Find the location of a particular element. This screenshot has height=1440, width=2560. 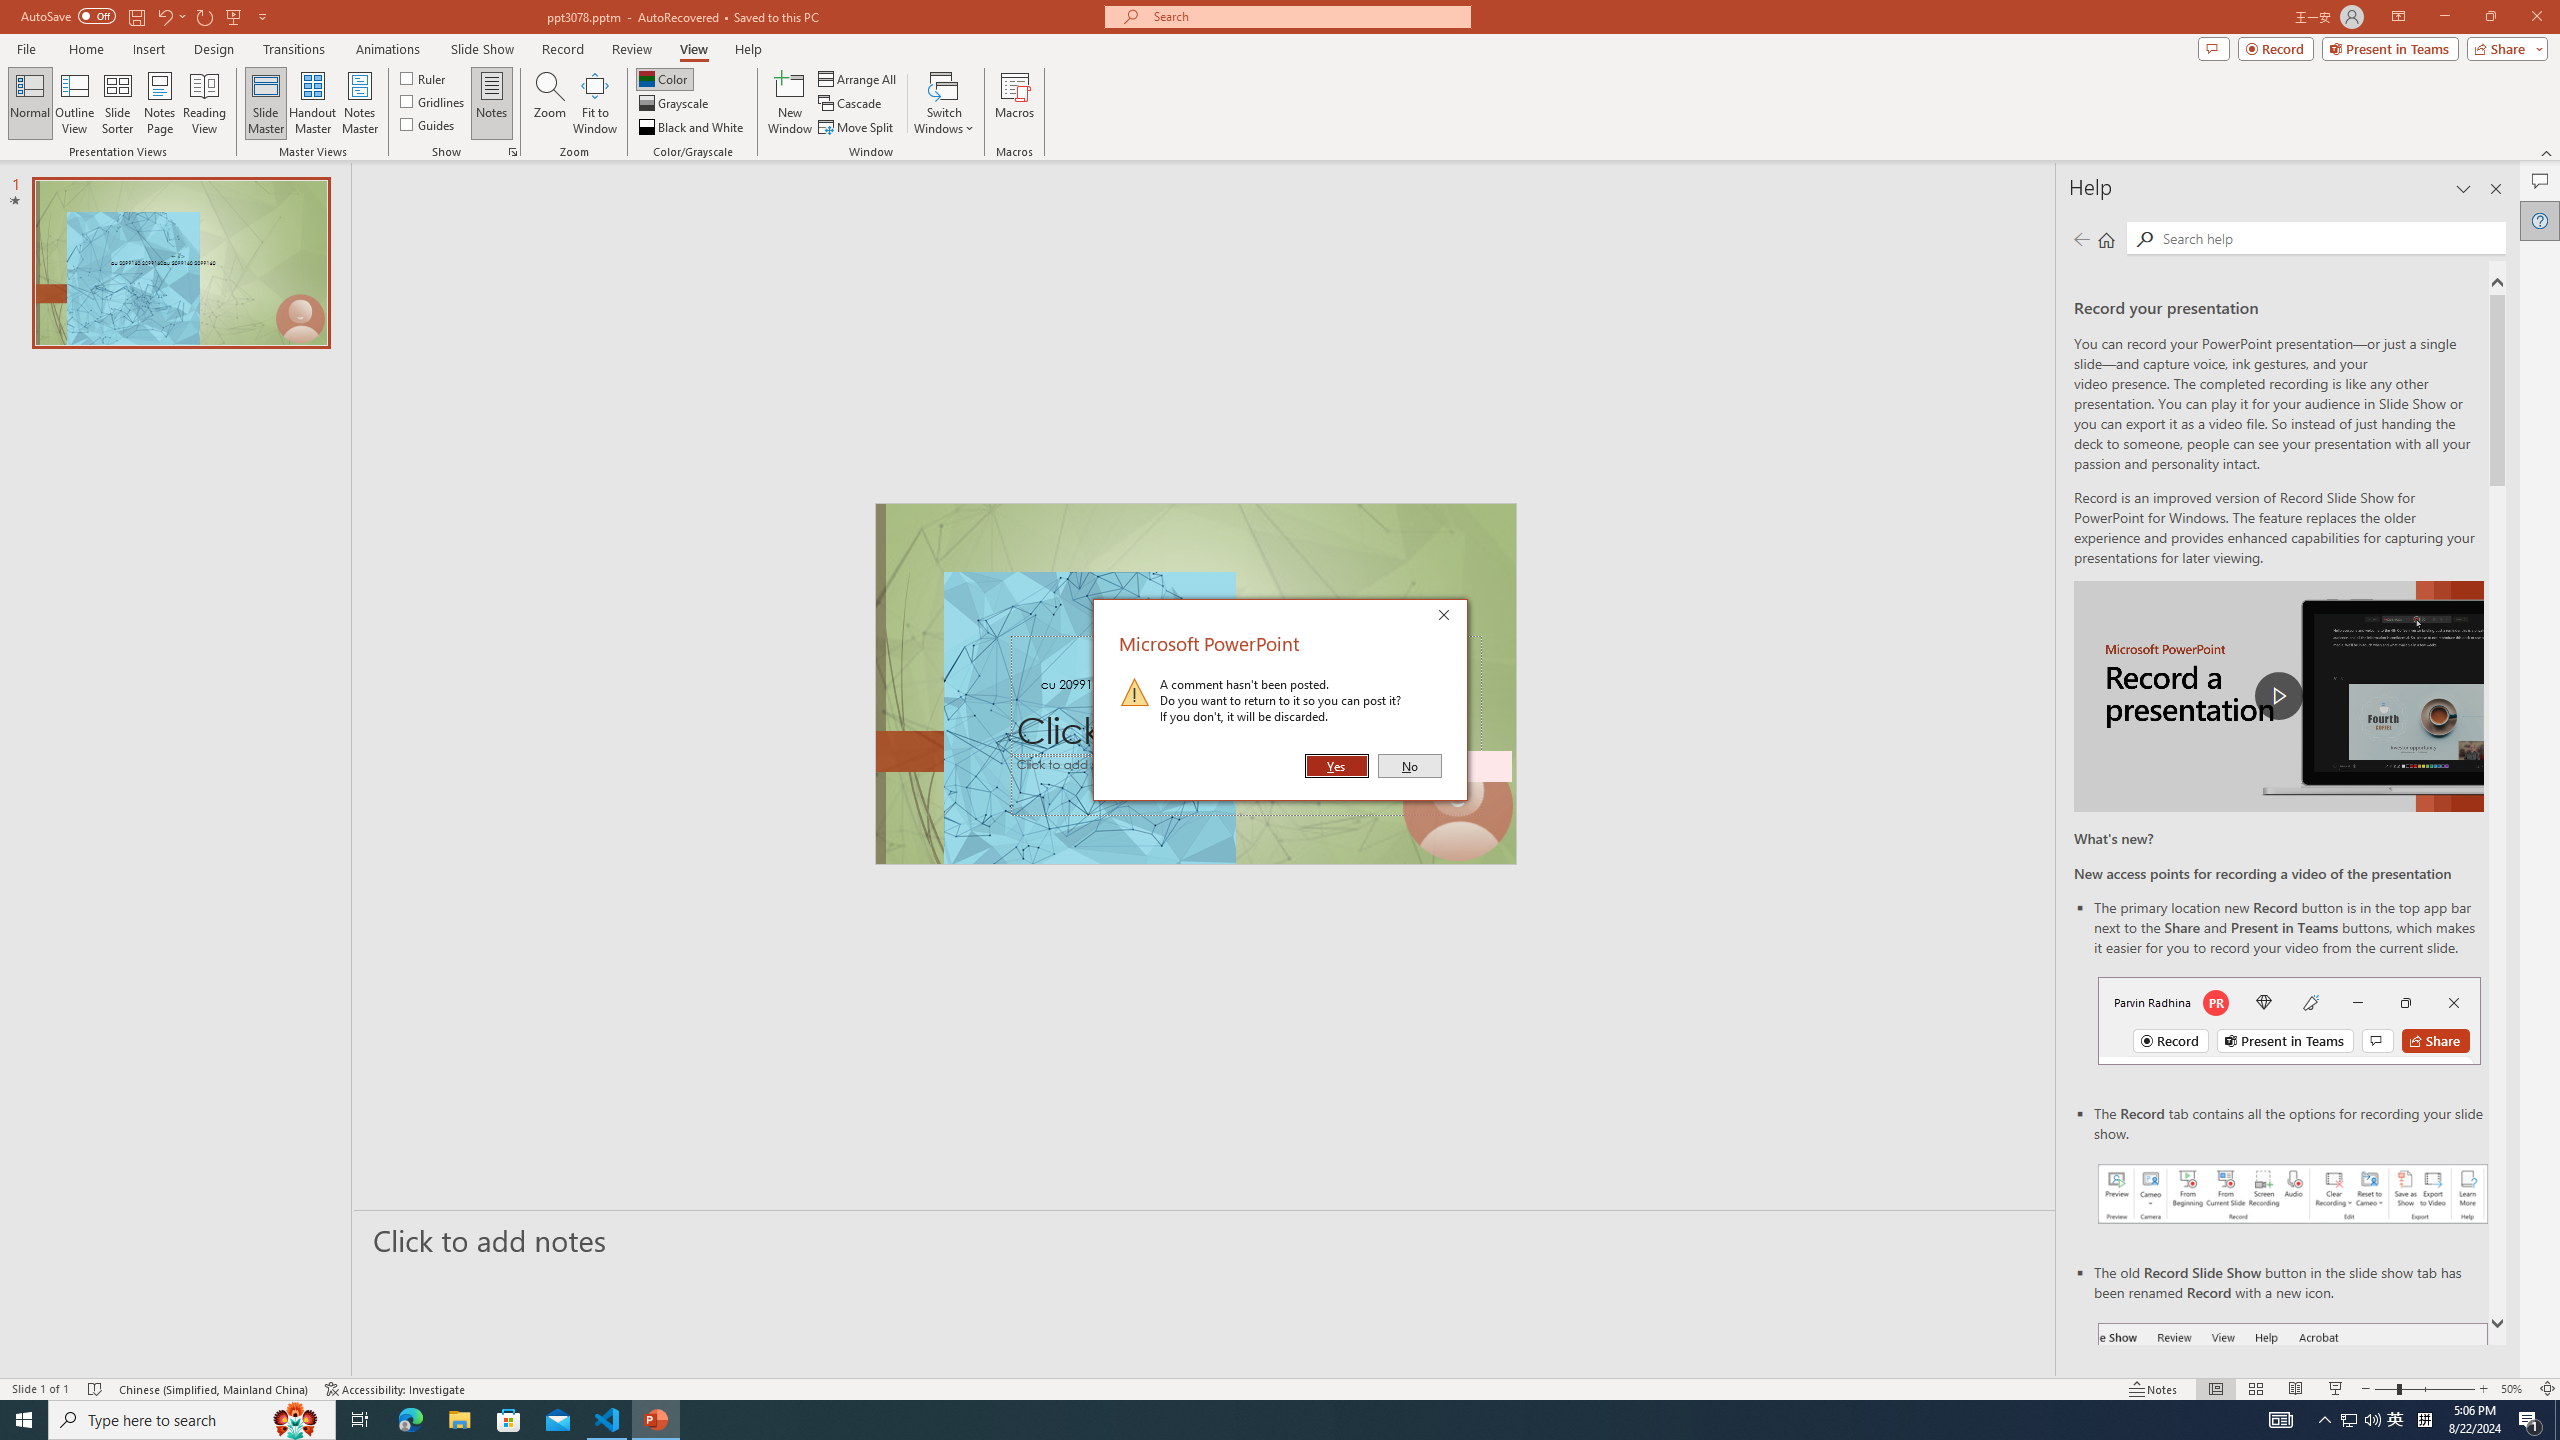

Q2790: 100% is located at coordinates (2372, 1420).